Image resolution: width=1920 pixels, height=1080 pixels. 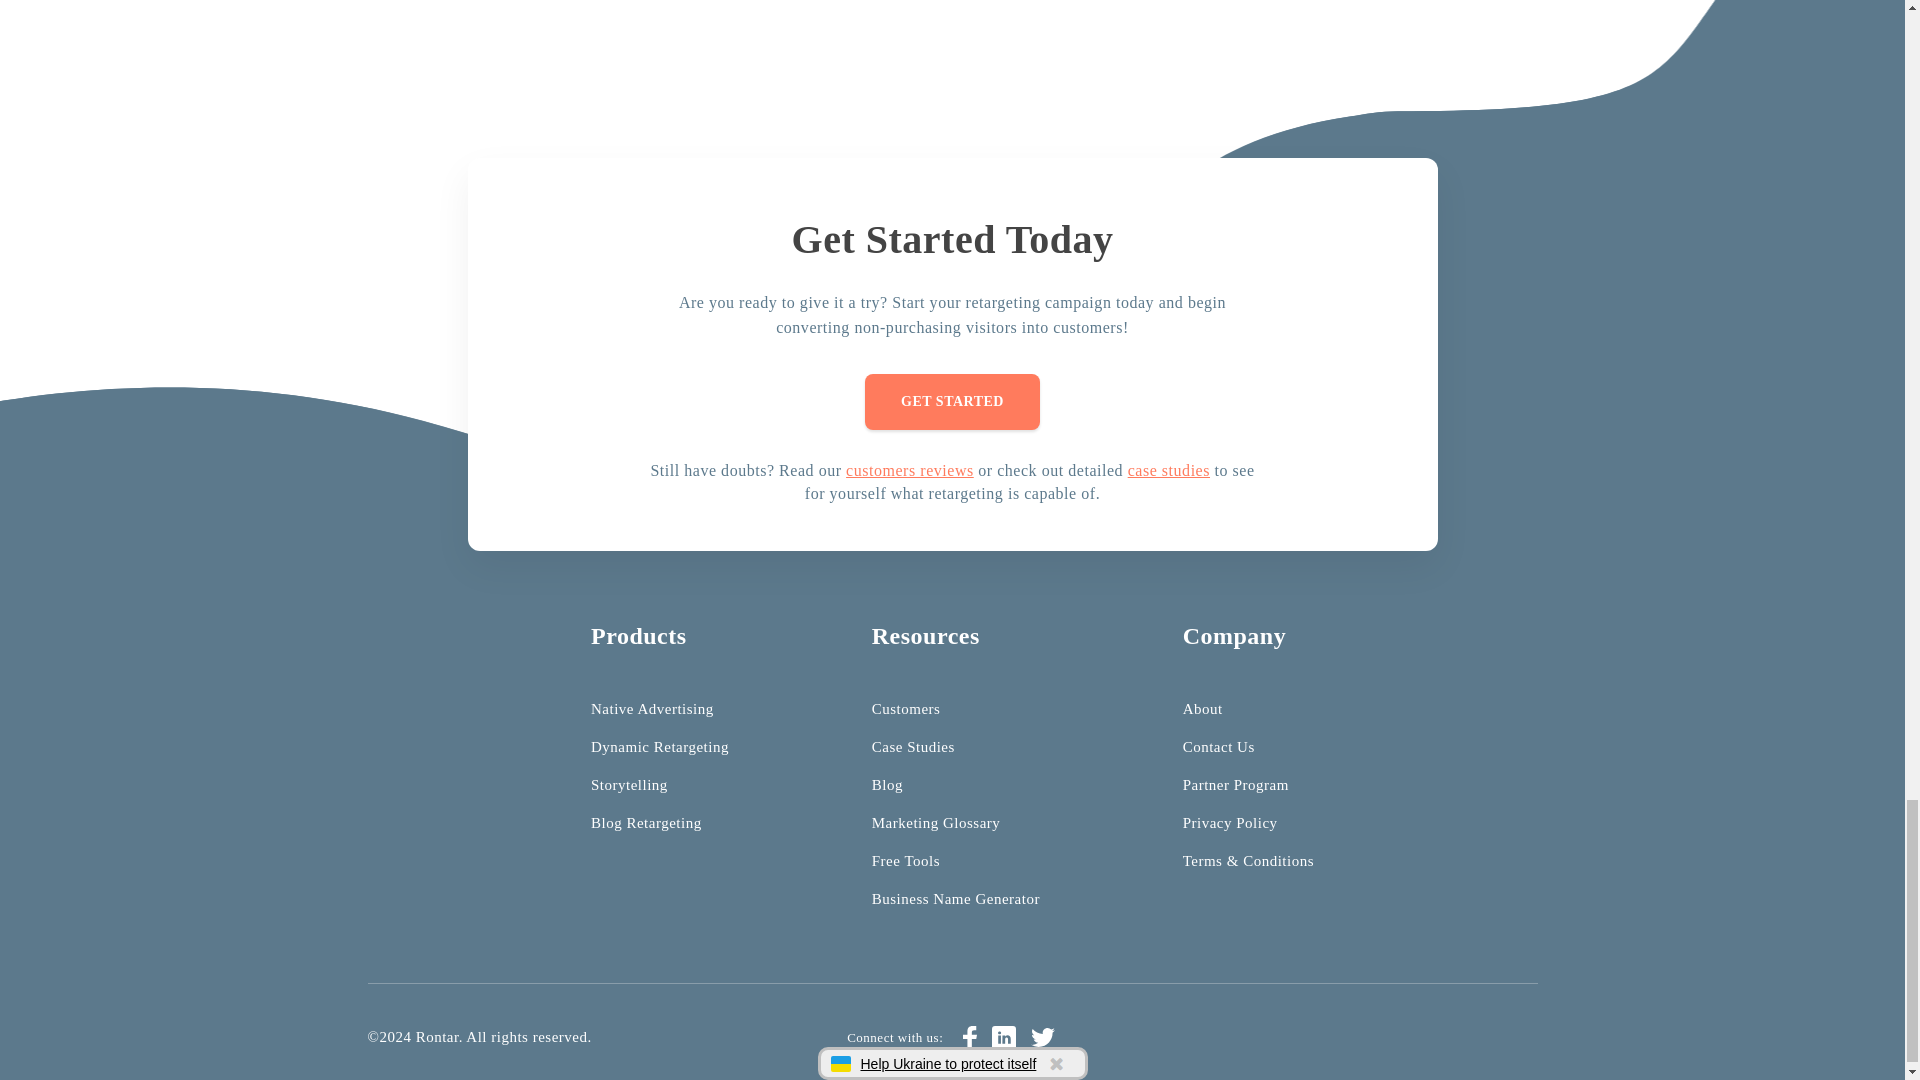 What do you see at coordinates (1202, 708) in the screenshot?
I see `About` at bounding box center [1202, 708].